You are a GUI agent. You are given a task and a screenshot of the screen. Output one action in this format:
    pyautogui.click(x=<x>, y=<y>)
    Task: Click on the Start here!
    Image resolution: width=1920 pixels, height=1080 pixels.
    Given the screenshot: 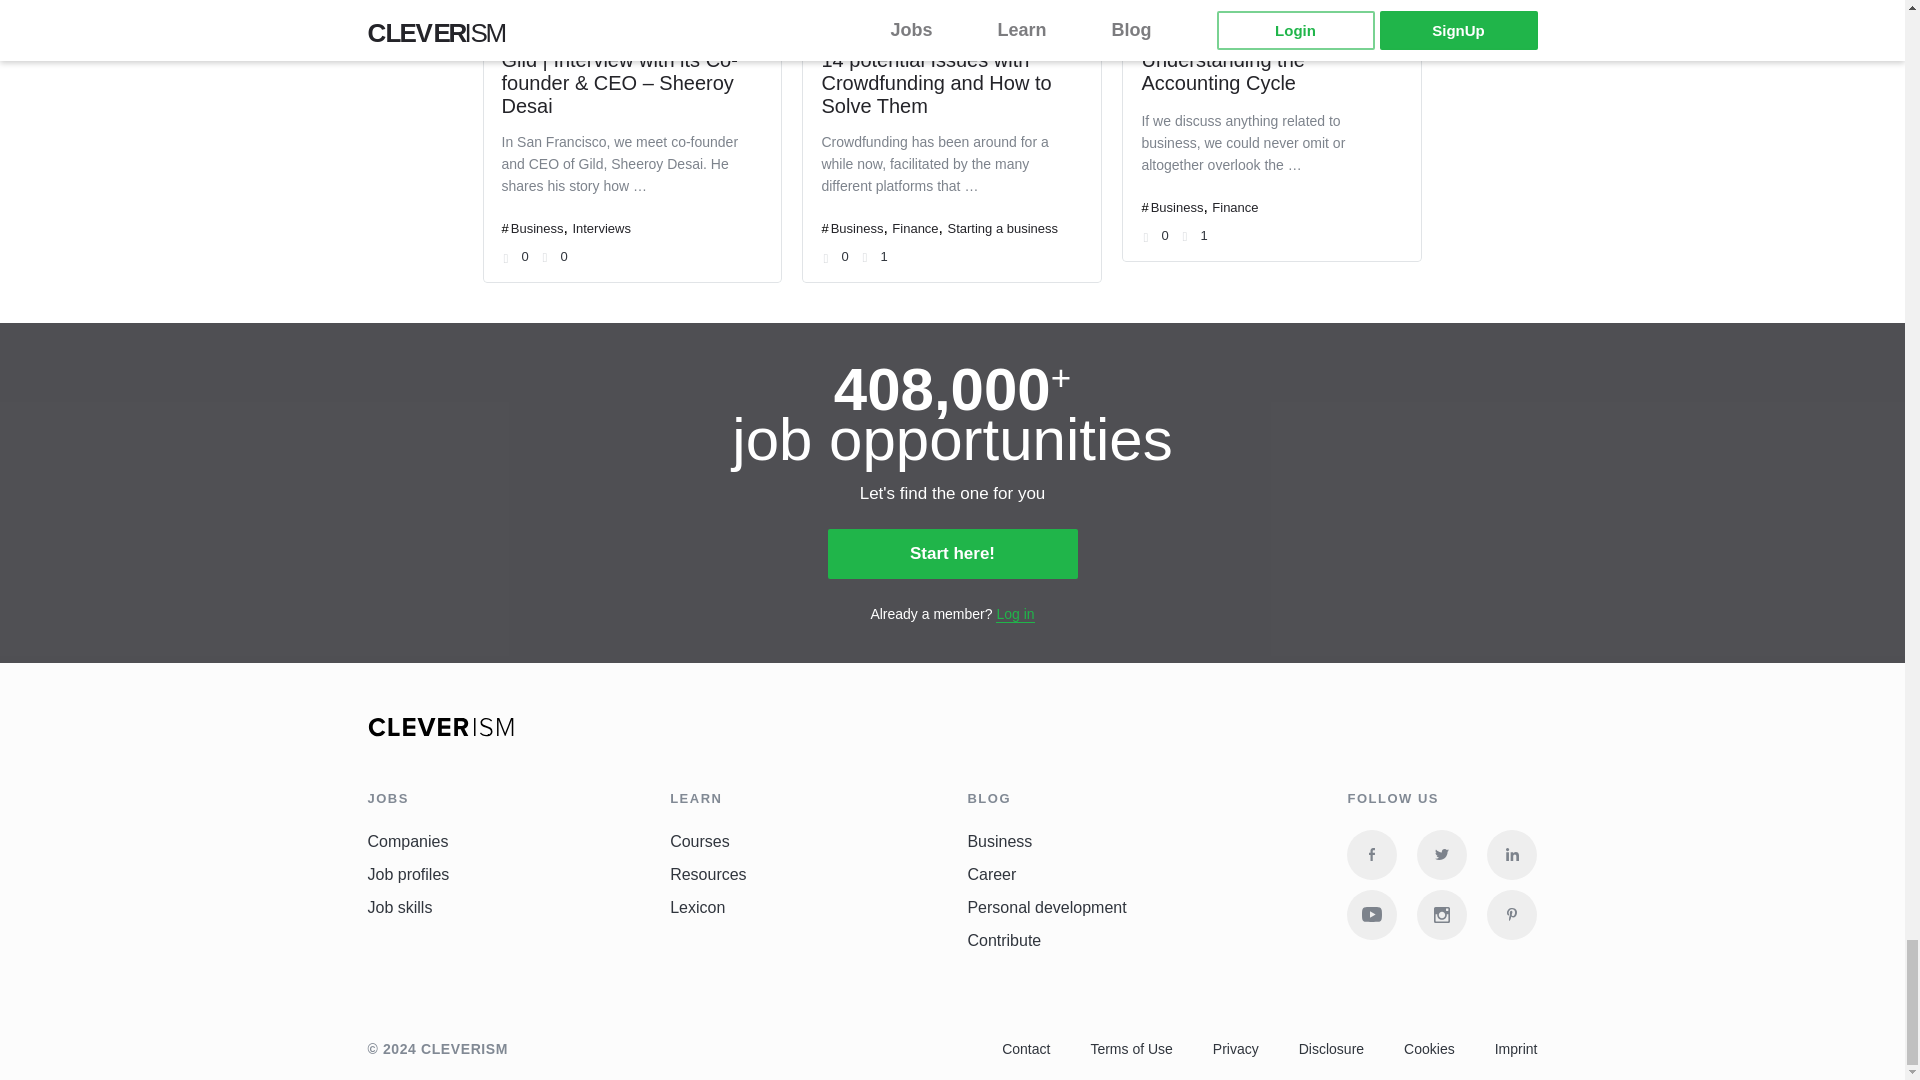 What is the action you would take?
    pyautogui.click(x=952, y=554)
    